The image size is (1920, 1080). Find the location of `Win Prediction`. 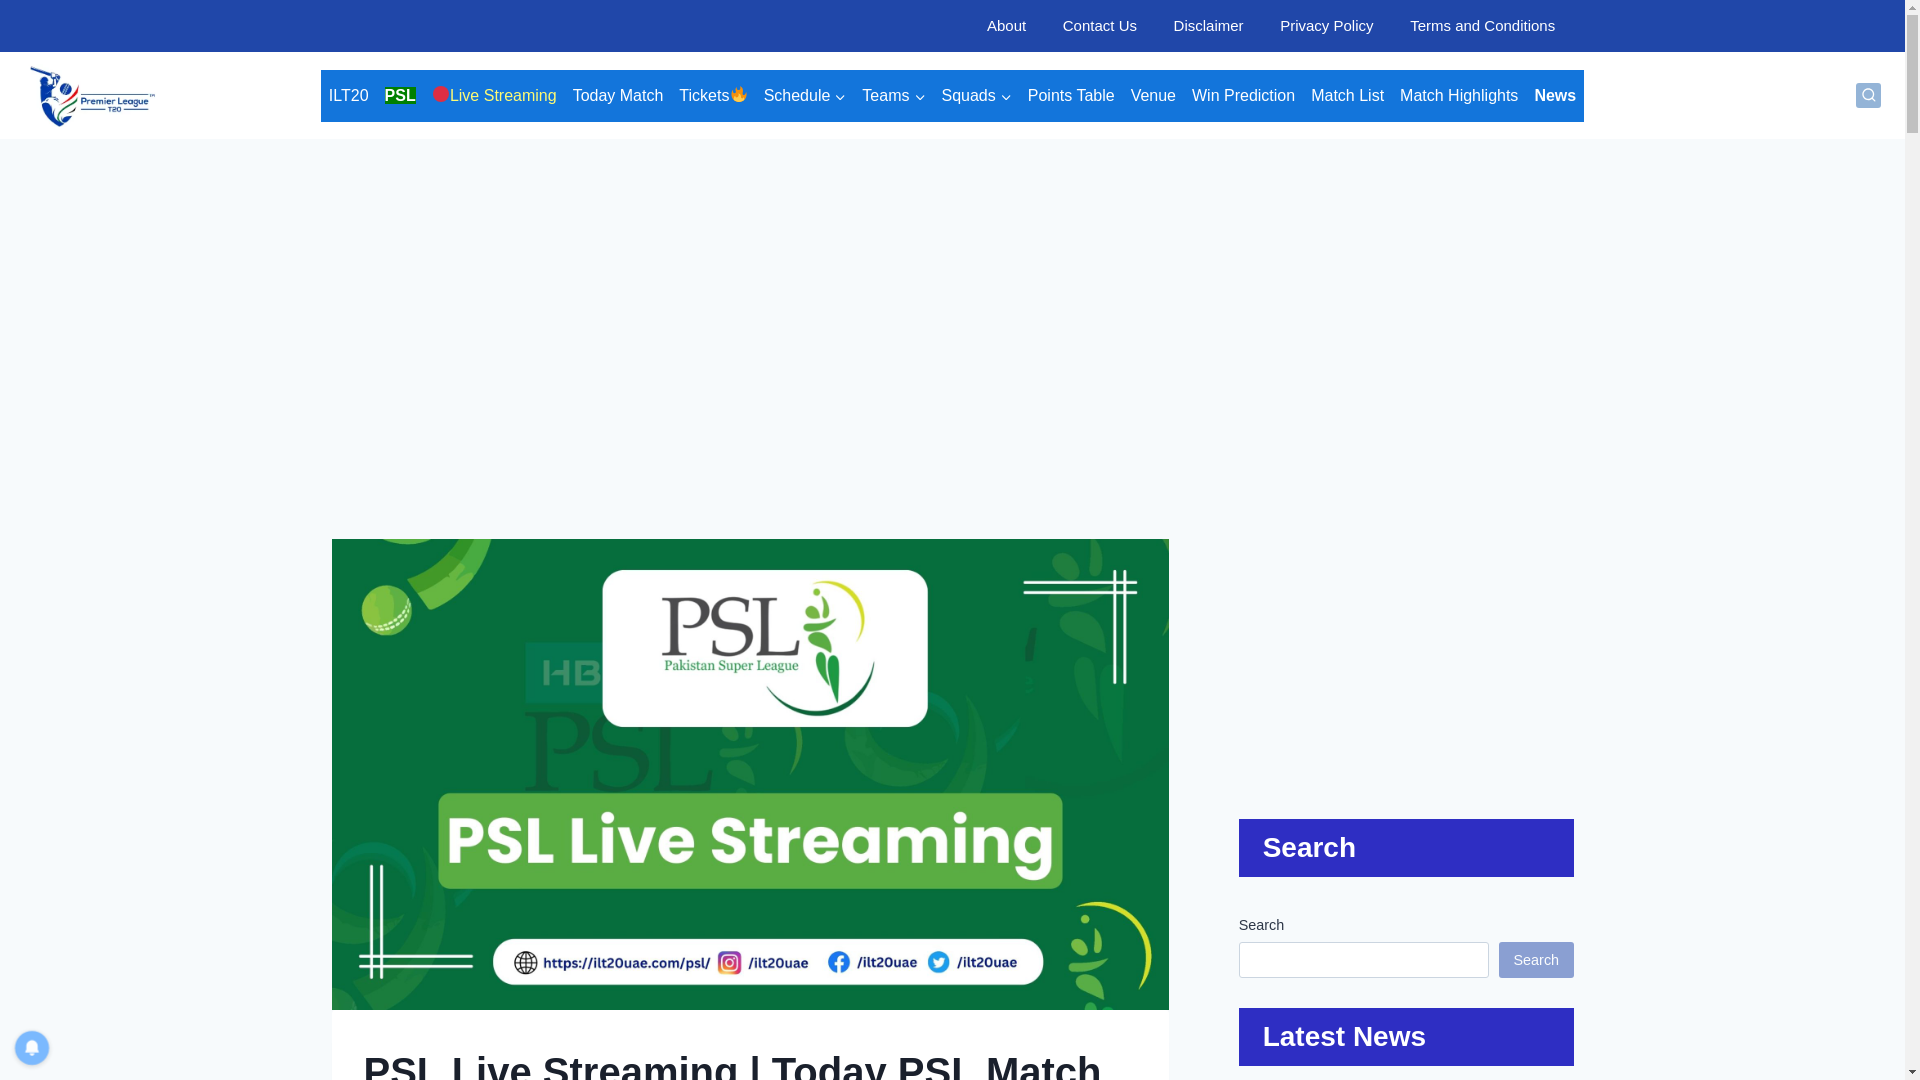

Win Prediction is located at coordinates (1244, 96).